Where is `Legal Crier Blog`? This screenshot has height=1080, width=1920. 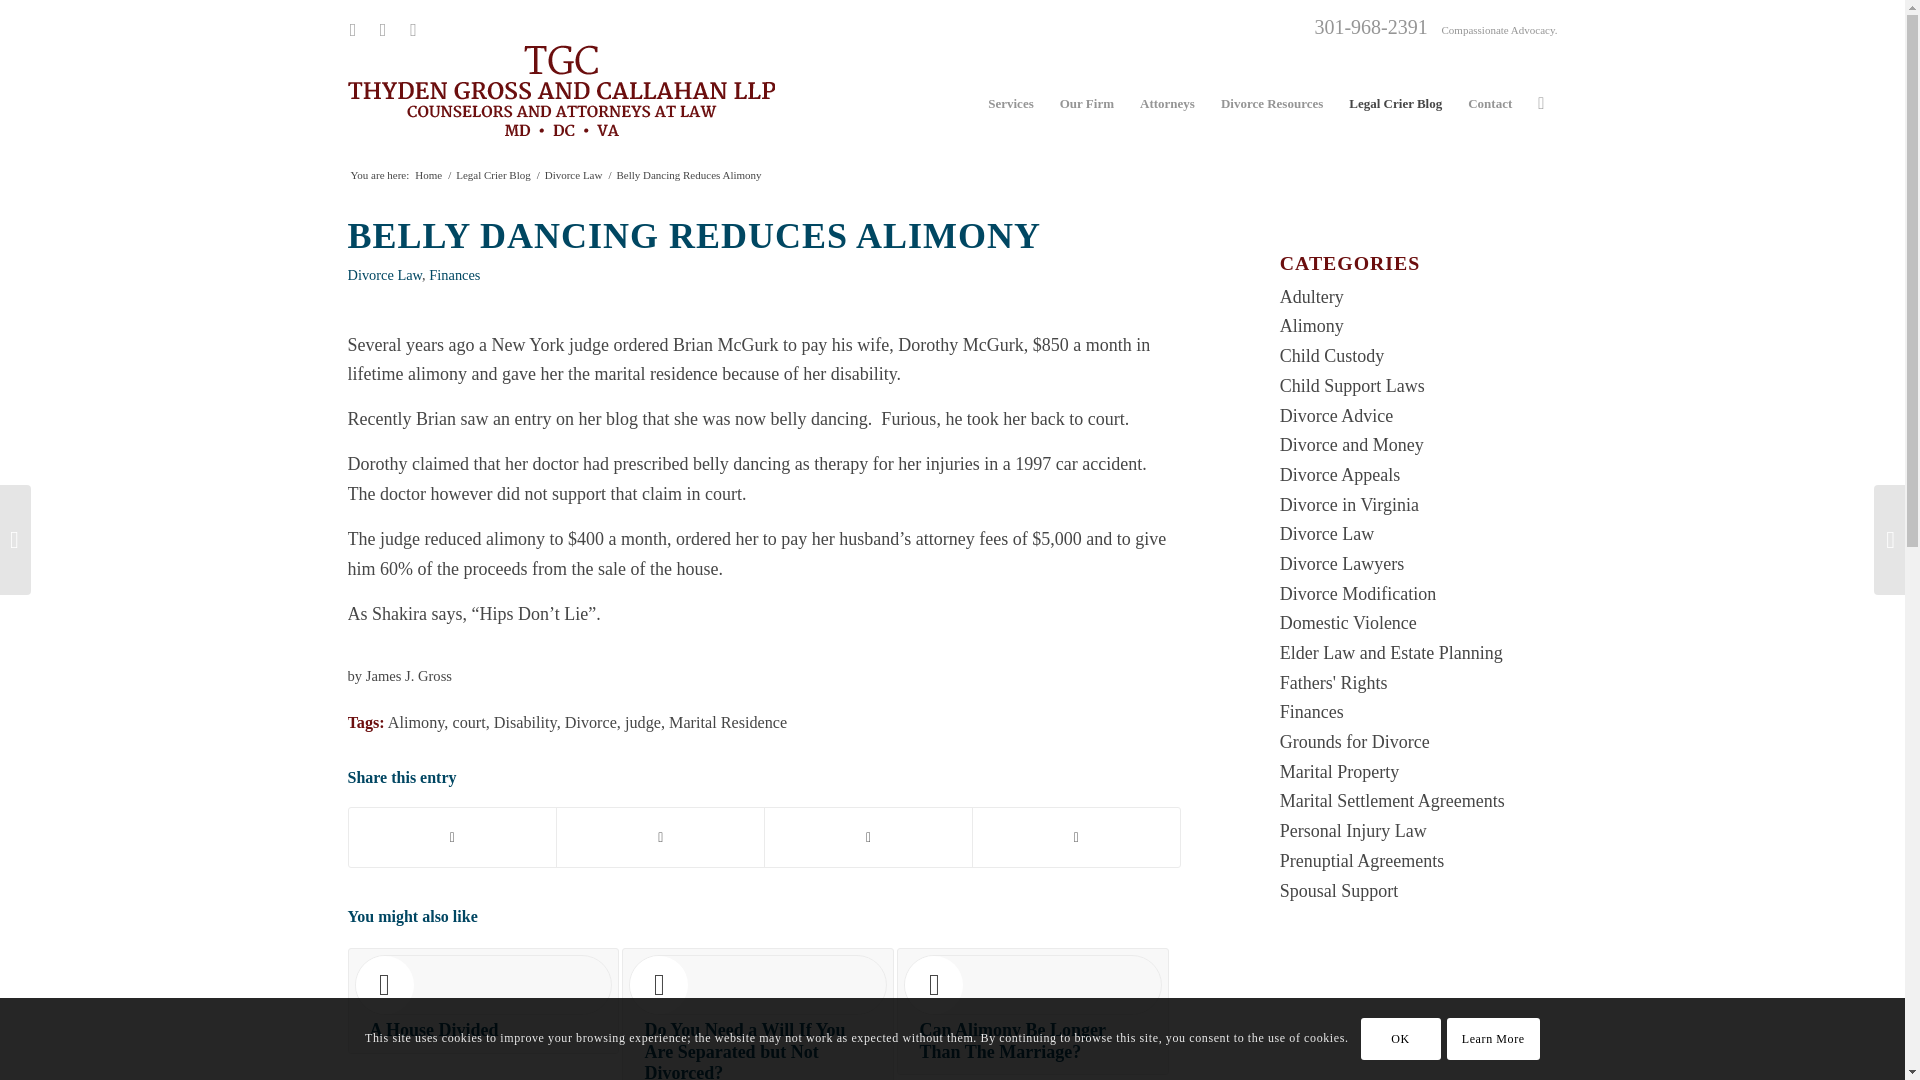 Legal Crier Blog is located at coordinates (493, 175).